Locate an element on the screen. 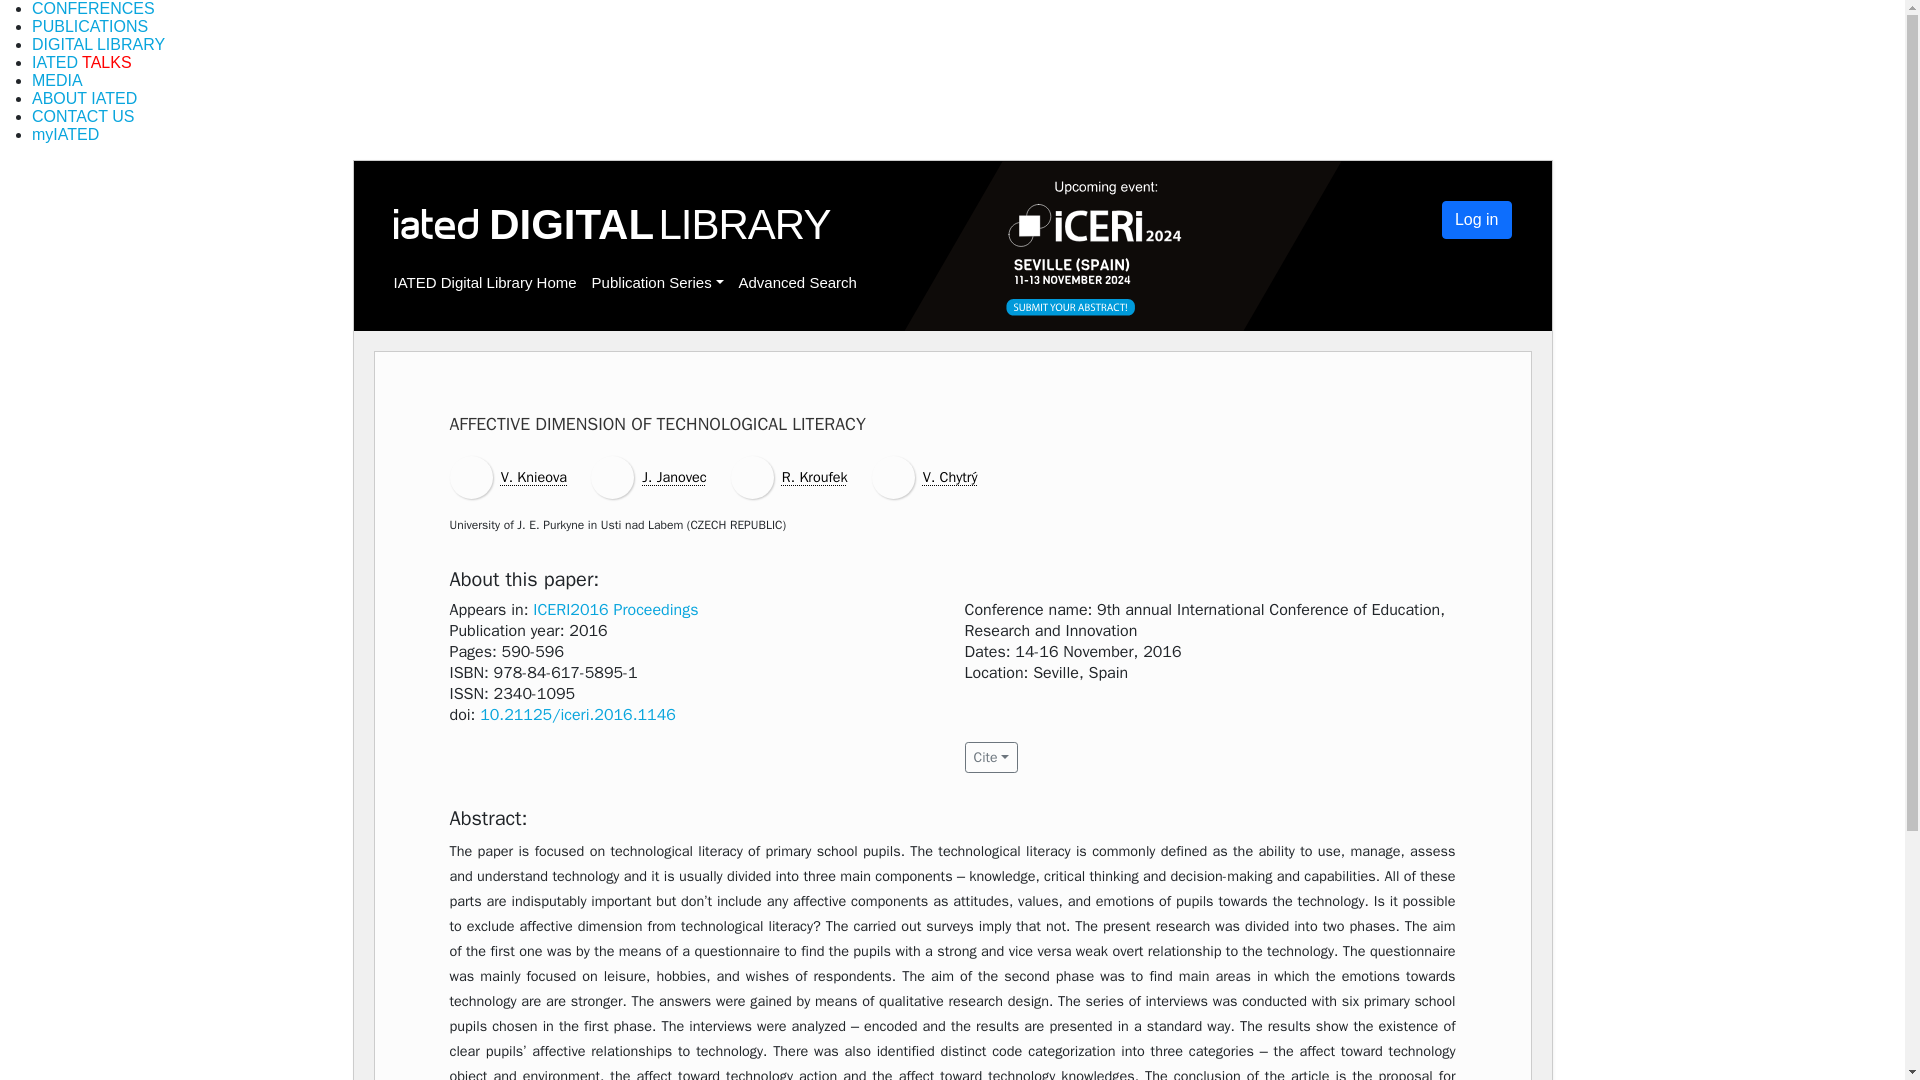 The height and width of the screenshot is (1080, 1920). PUBLICATIONS is located at coordinates (90, 26).